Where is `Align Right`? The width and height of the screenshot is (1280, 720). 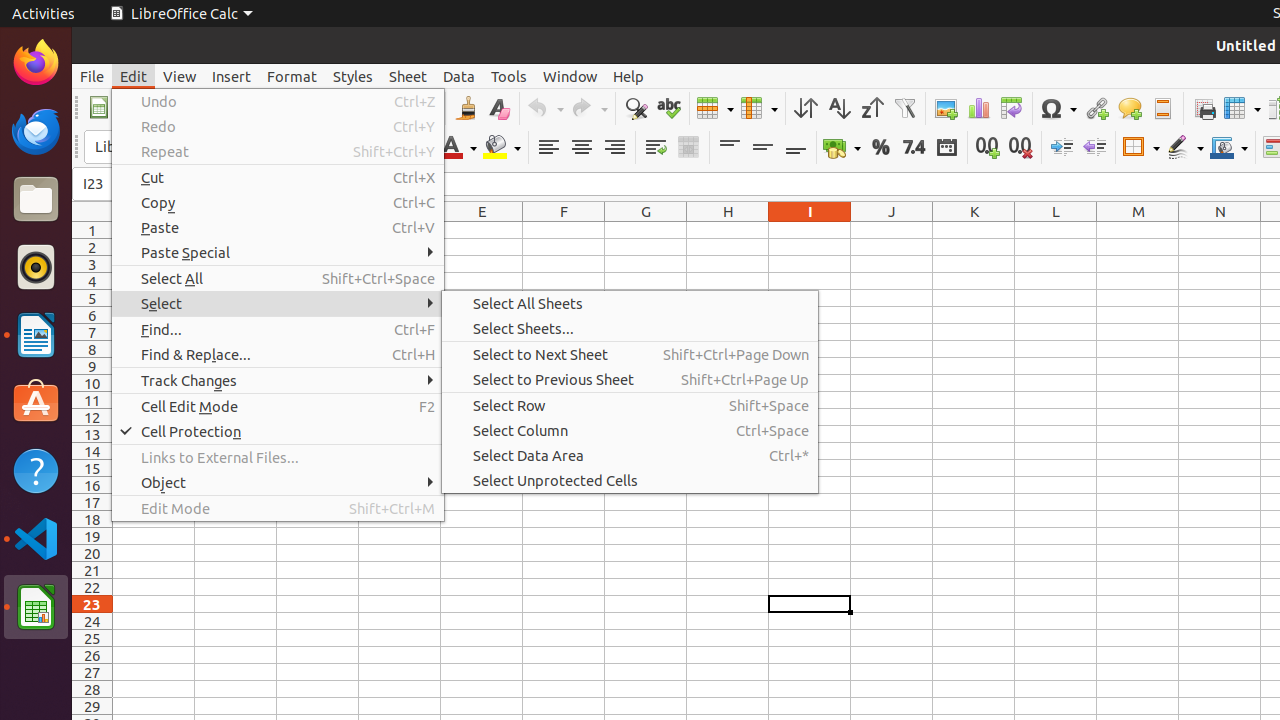
Align Right is located at coordinates (614, 148).